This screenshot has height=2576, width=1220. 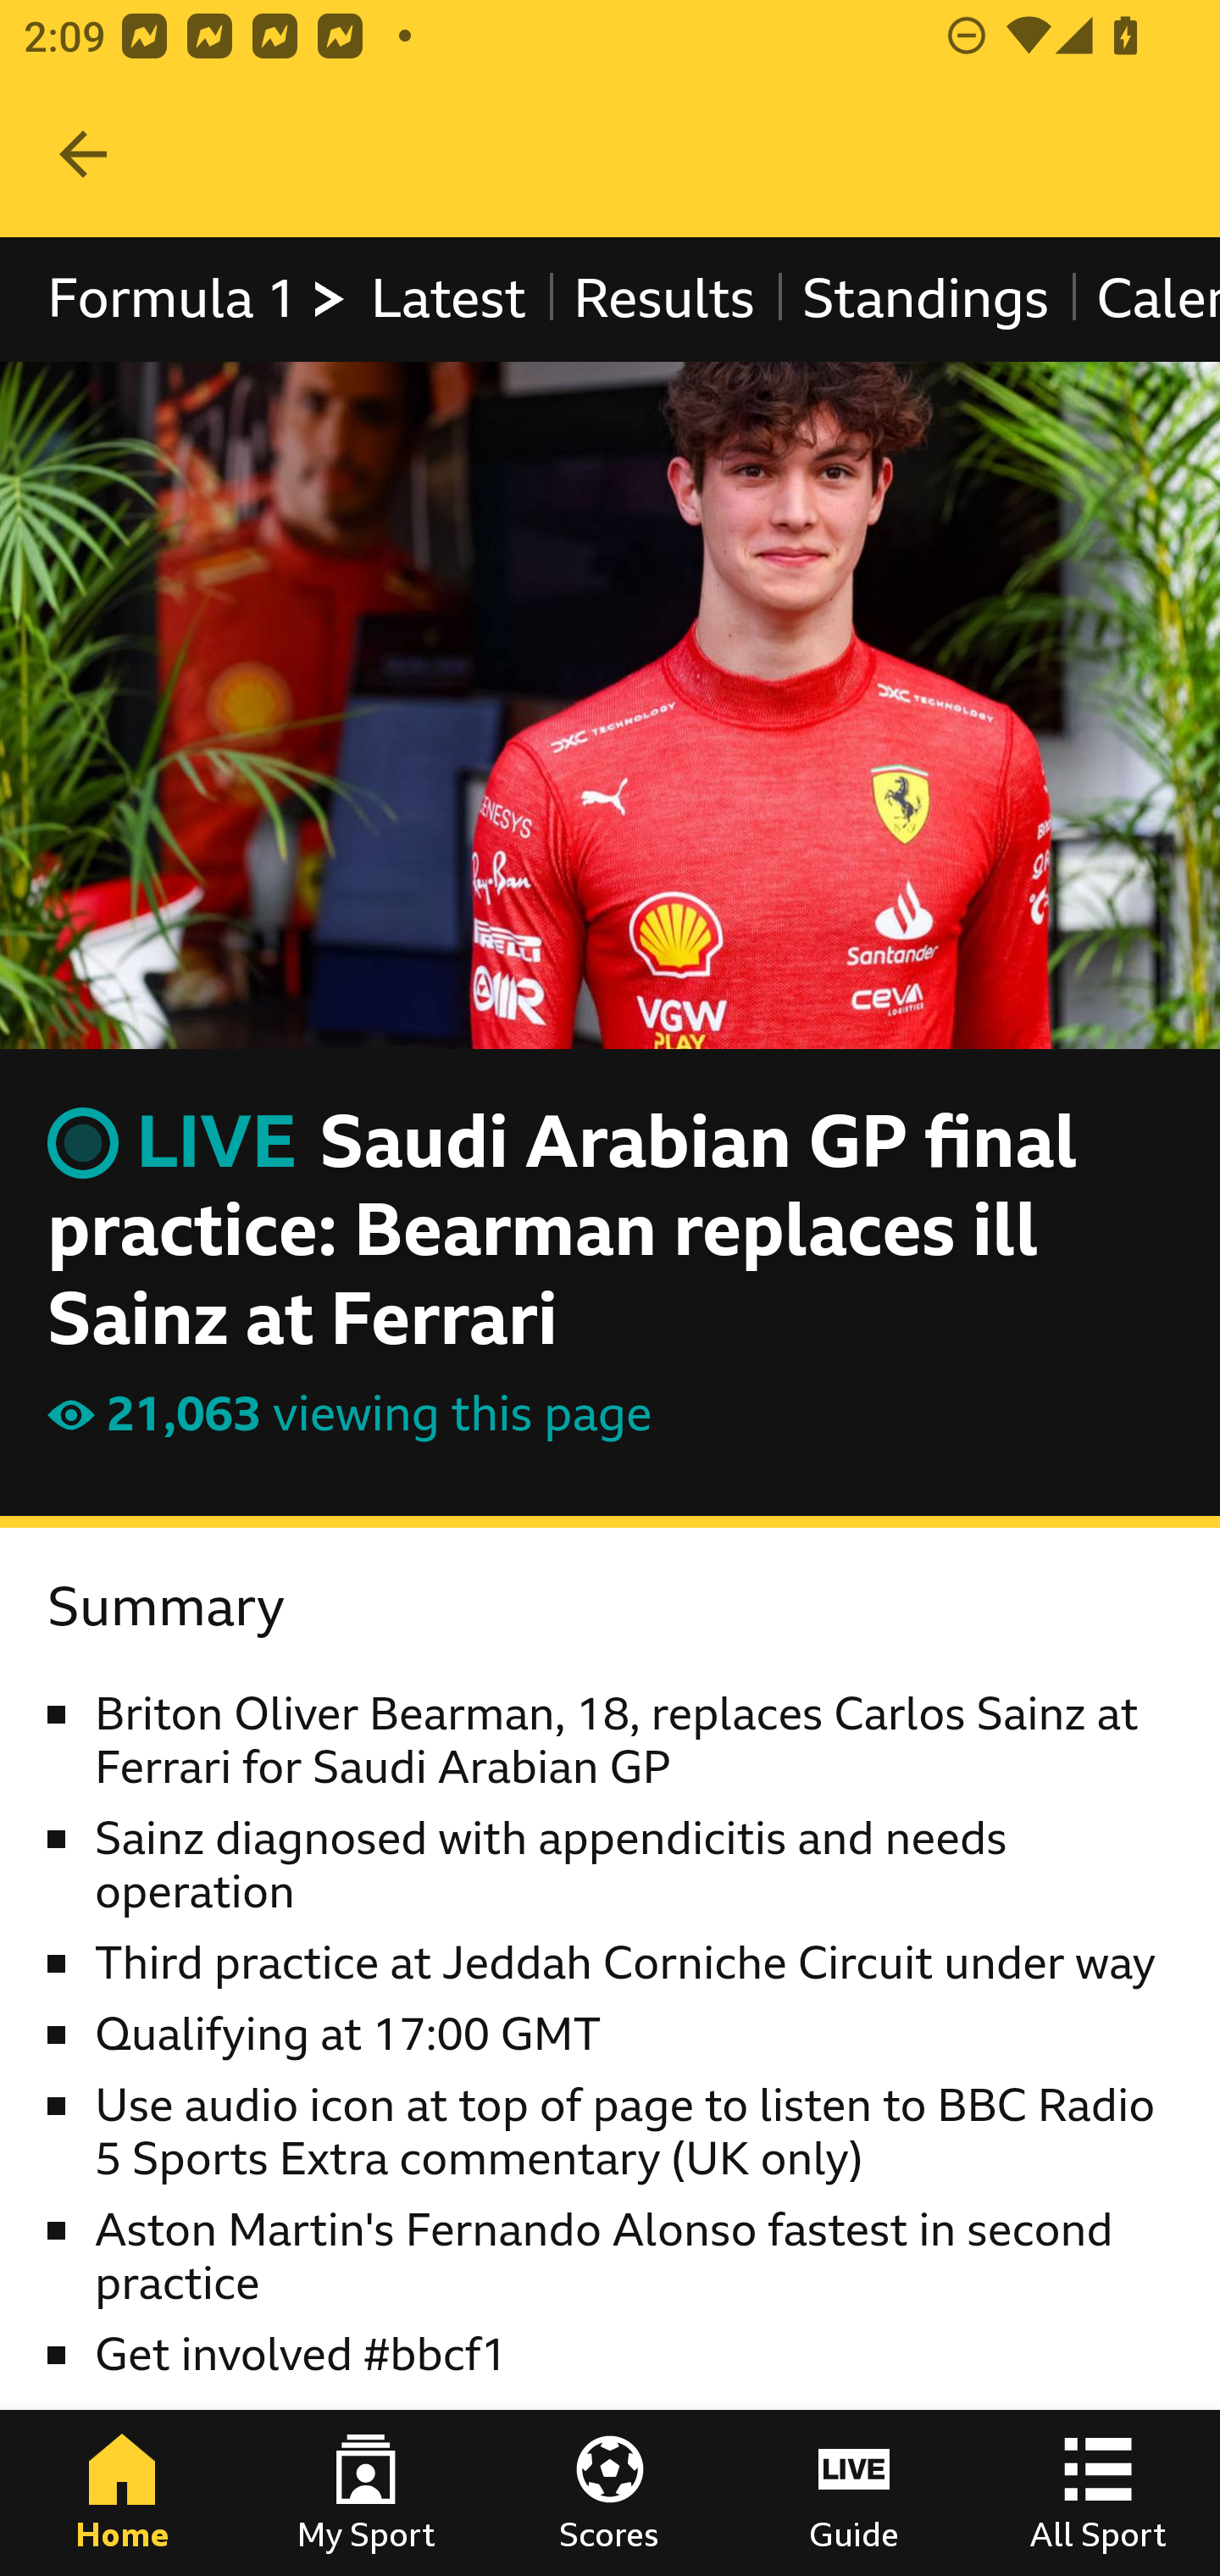 What do you see at coordinates (854, 2493) in the screenshot?
I see `Guide` at bounding box center [854, 2493].